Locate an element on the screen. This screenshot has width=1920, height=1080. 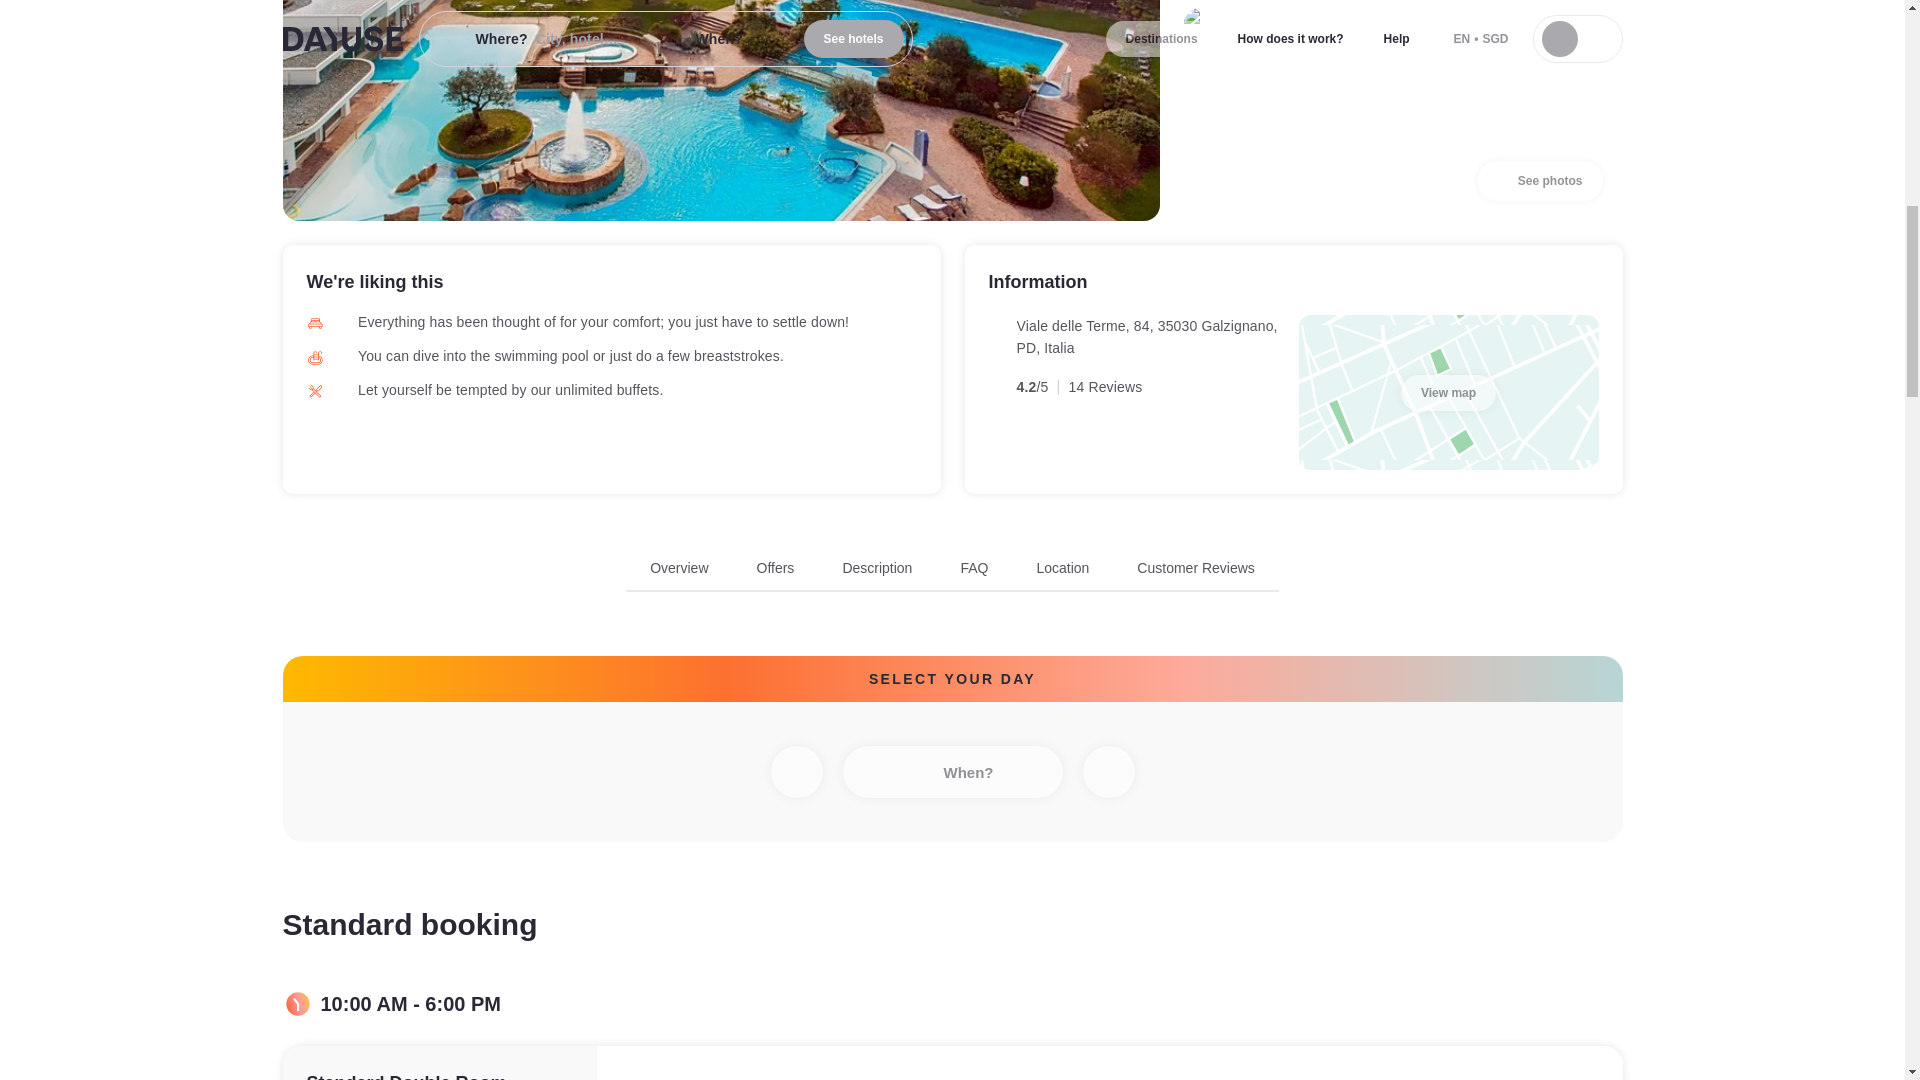
See photos is located at coordinates (1540, 180).